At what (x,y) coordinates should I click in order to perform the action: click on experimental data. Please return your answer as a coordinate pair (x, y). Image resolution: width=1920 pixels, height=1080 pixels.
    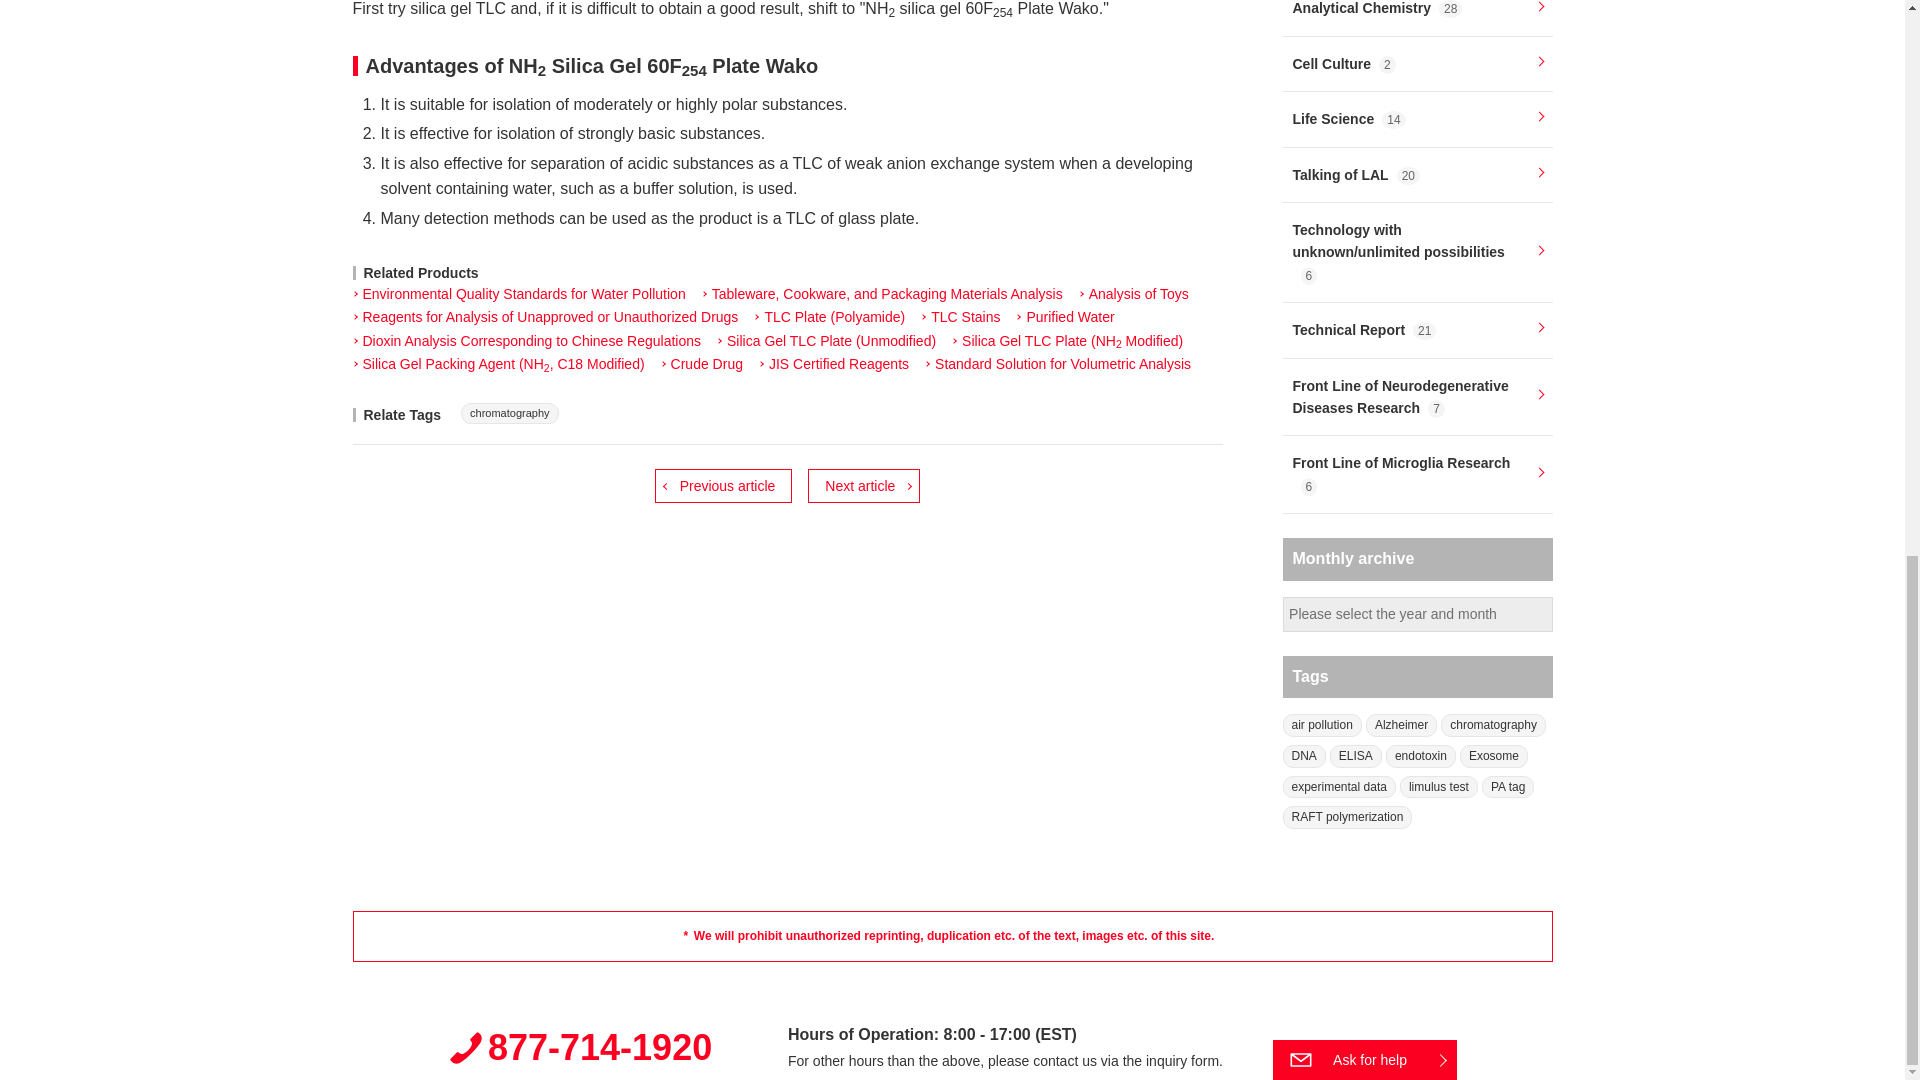
    Looking at the image, I should click on (1338, 788).